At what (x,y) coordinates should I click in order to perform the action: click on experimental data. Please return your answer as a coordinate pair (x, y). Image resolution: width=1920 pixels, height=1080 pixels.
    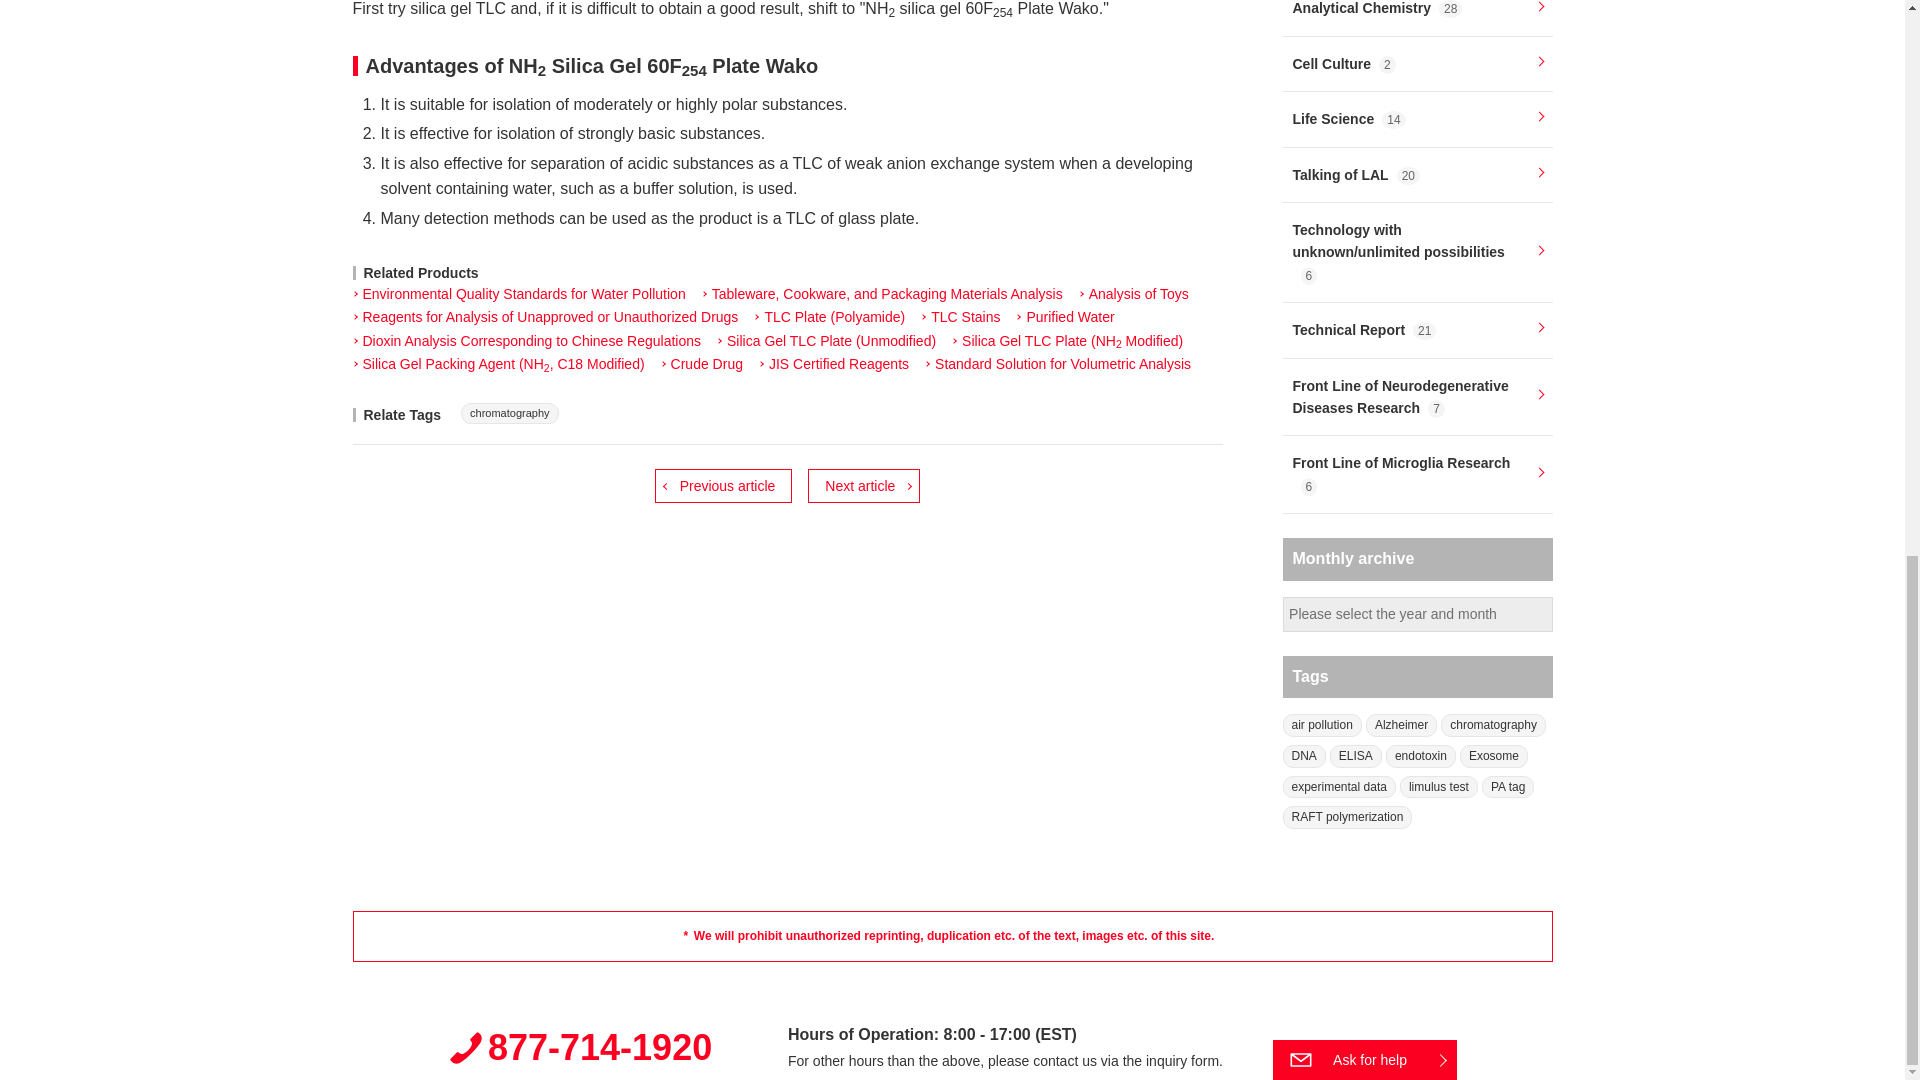
    Looking at the image, I should click on (1338, 788).